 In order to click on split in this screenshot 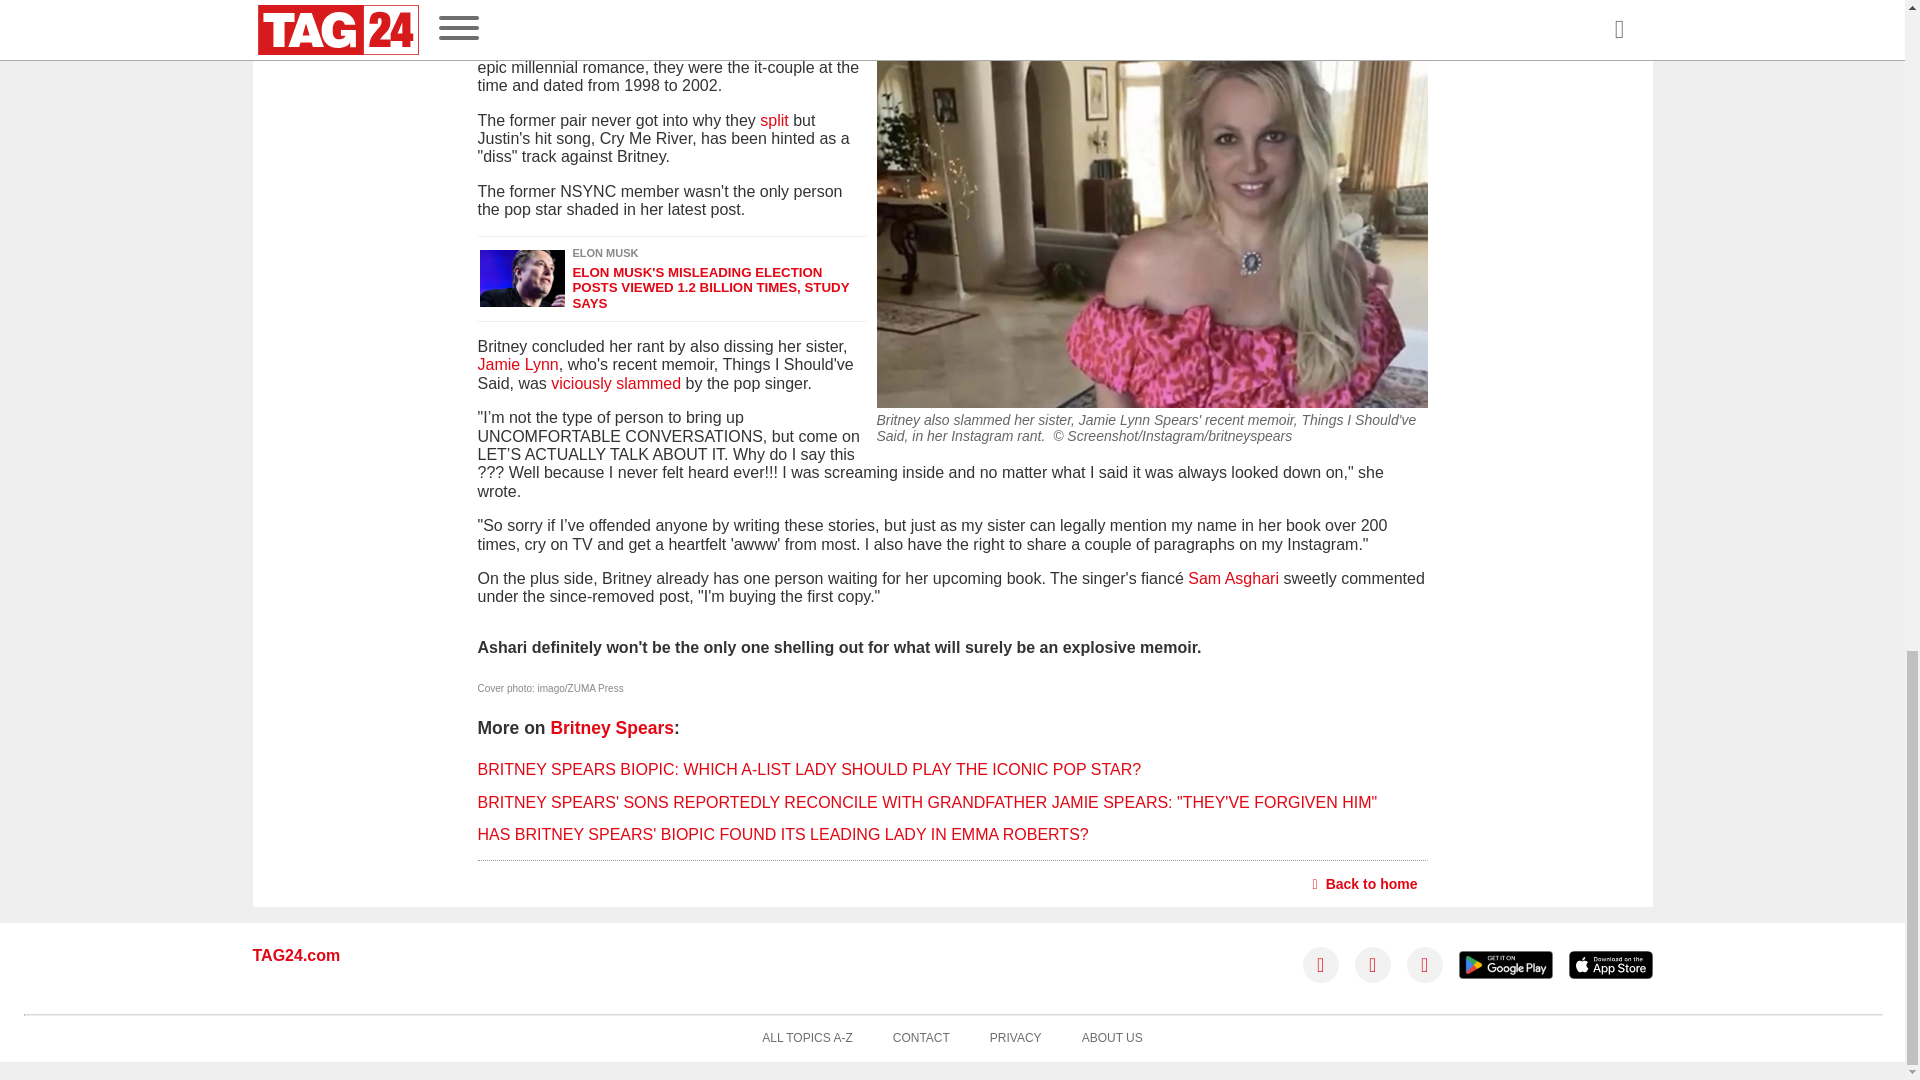, I will do `click(774, 120)`.